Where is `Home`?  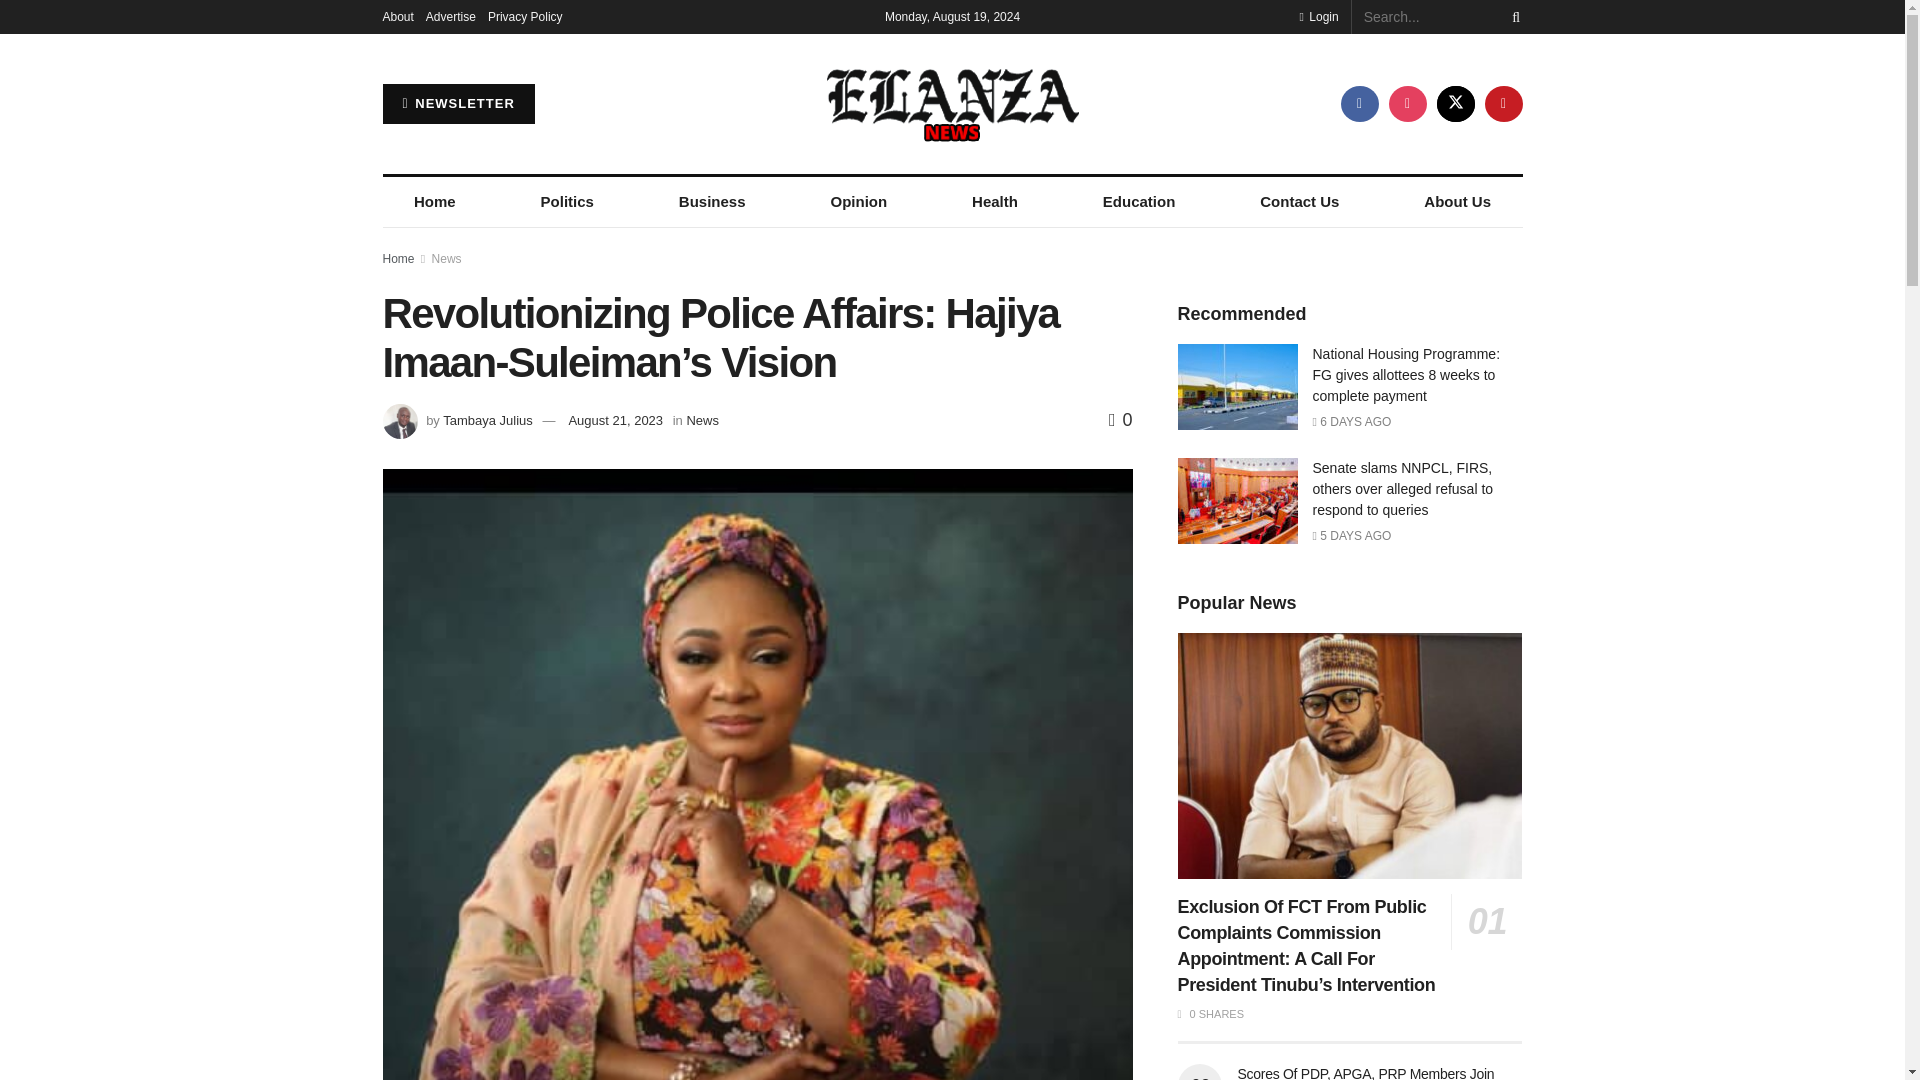 Home is located at coordinates (398, 258).